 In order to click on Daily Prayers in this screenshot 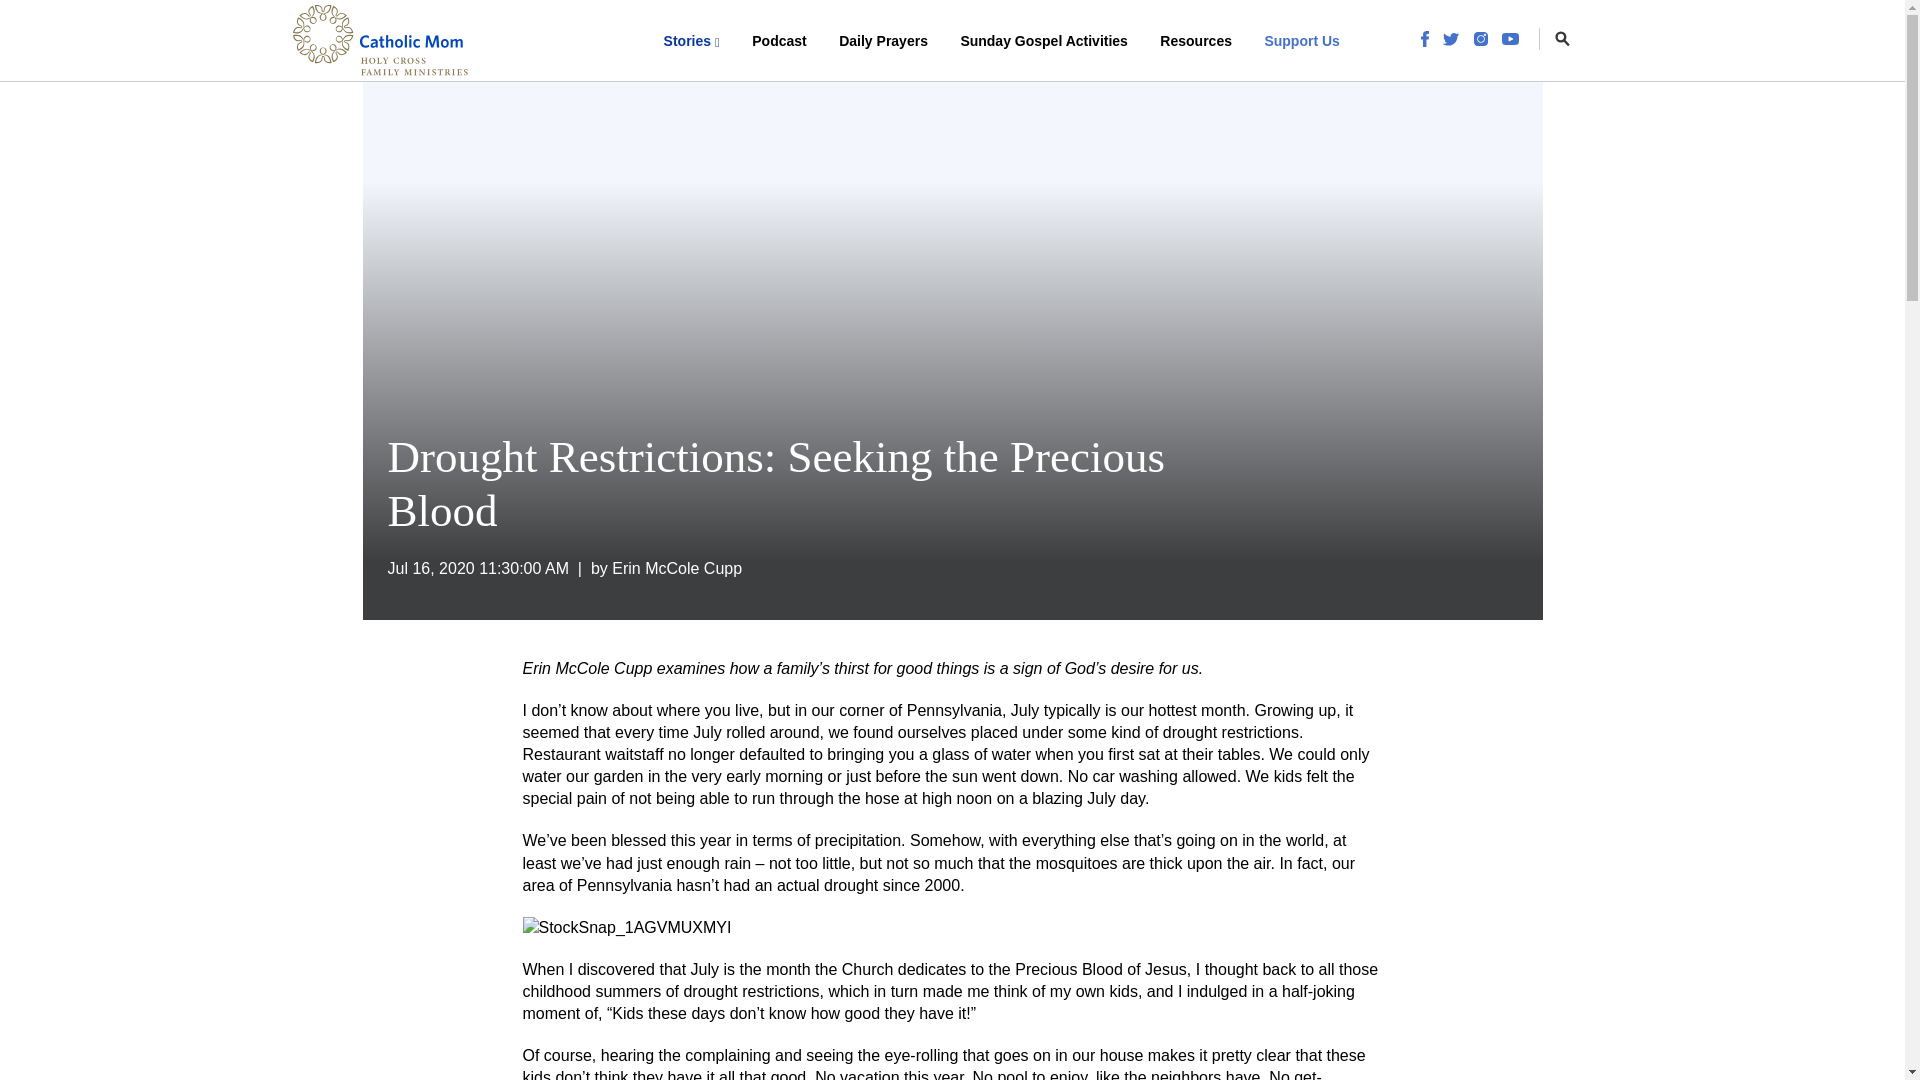, I will do `click(884, 40)`.